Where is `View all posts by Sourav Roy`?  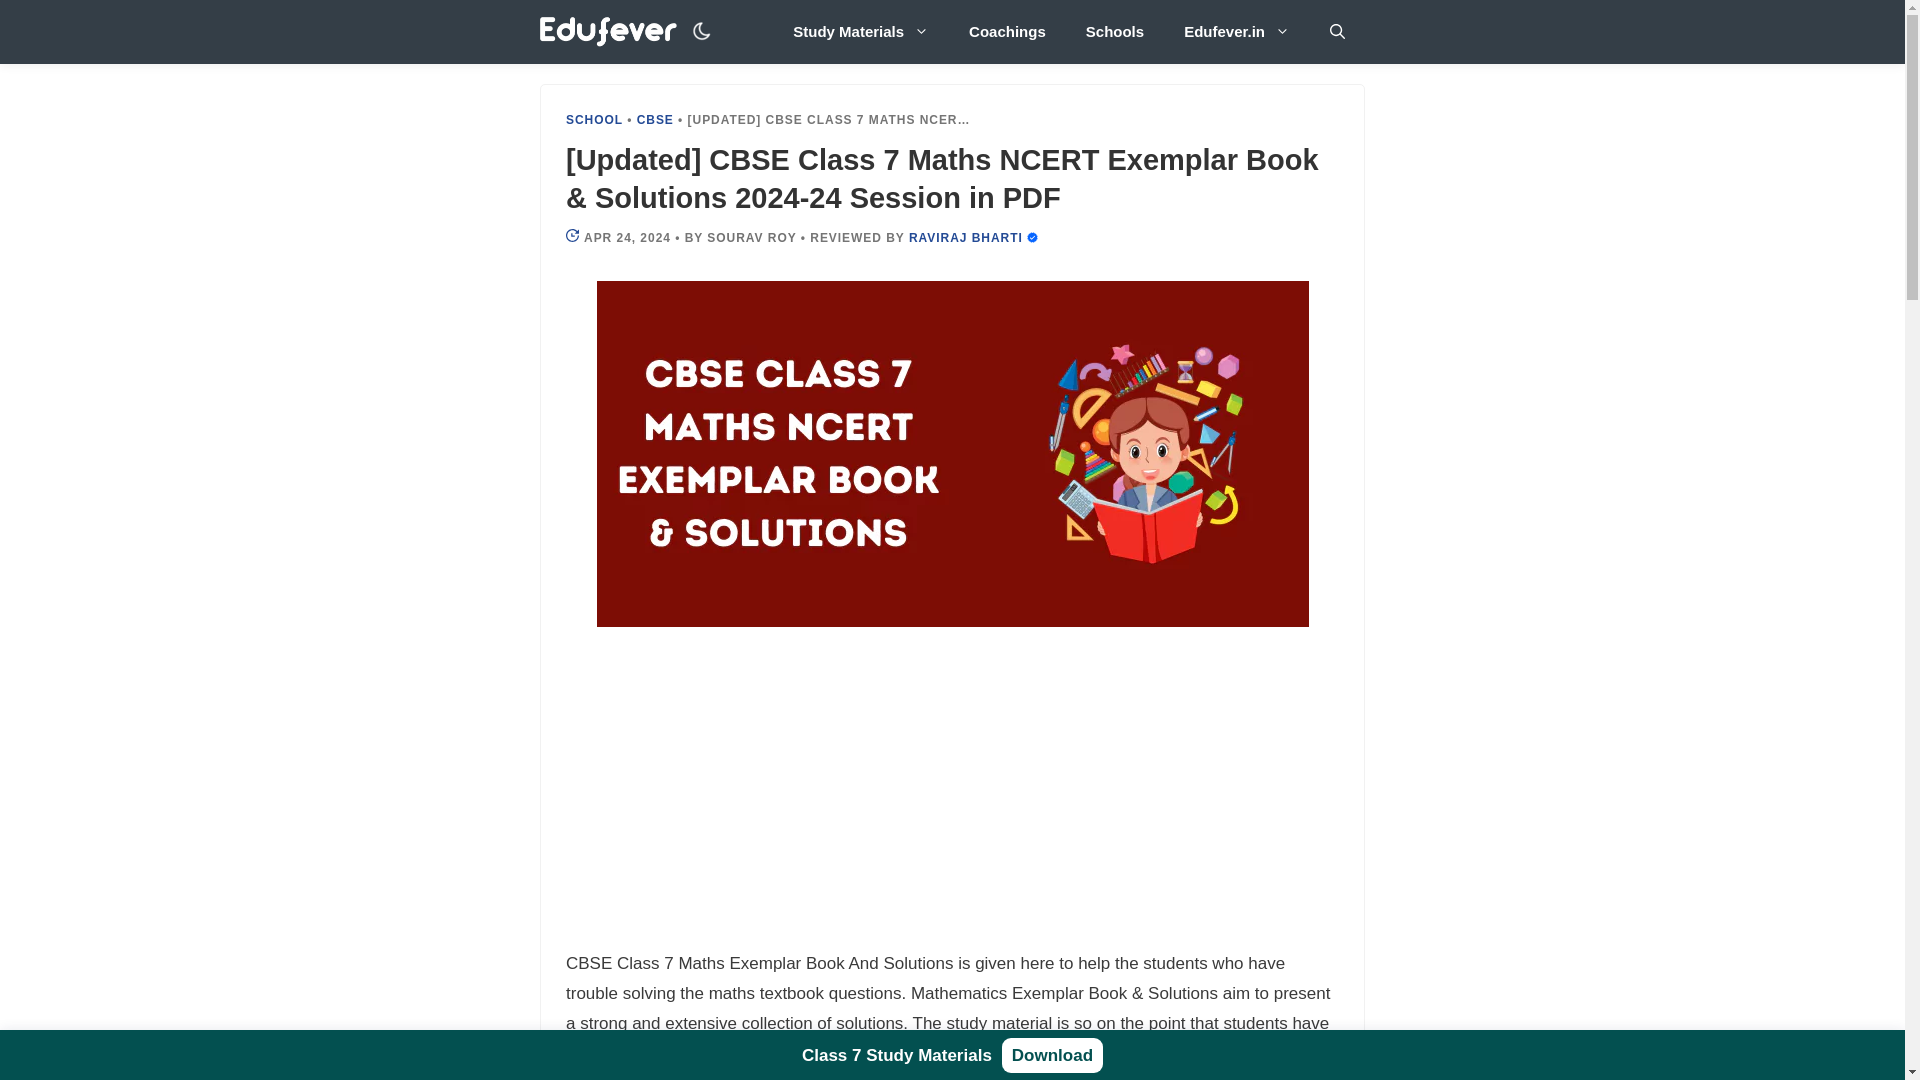
View all posts by Sourav Roy is located at coordinates (751, 238).